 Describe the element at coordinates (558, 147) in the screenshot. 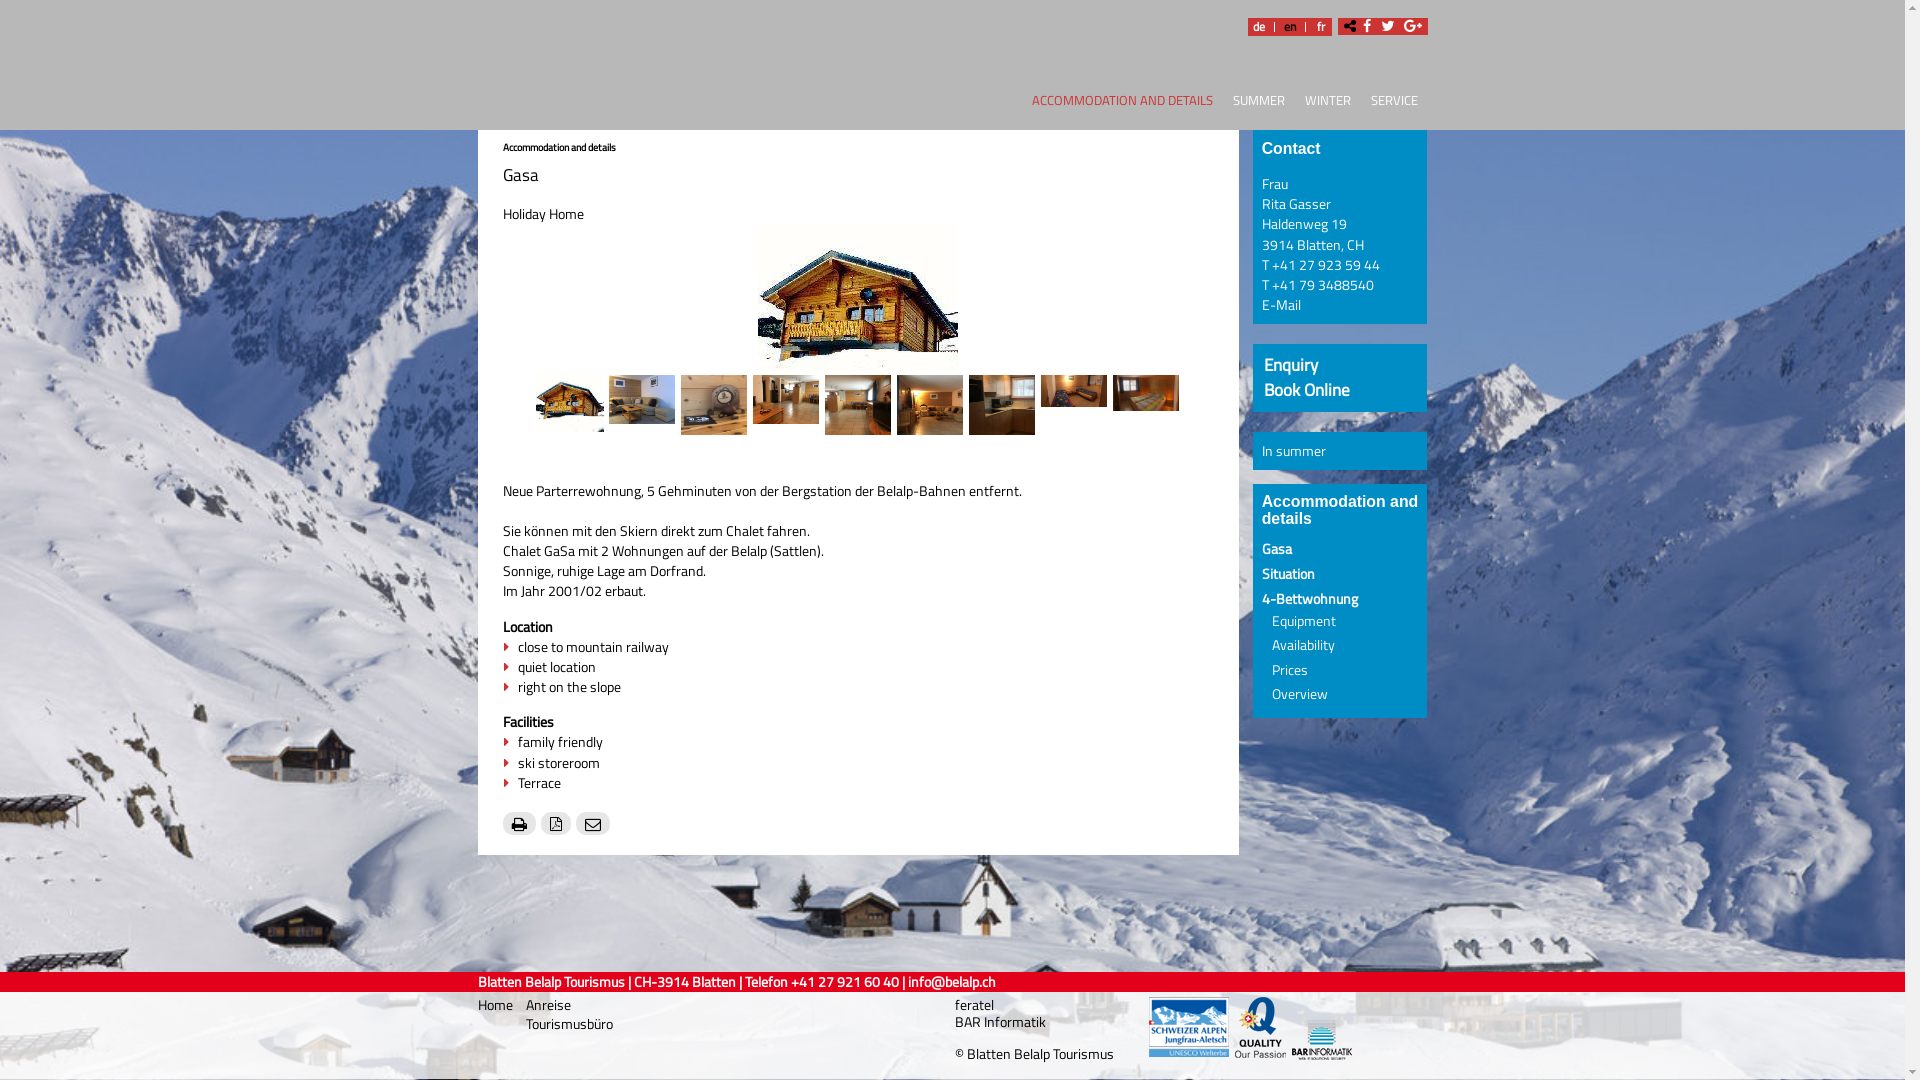

I see `Accommodation and details` at that location.